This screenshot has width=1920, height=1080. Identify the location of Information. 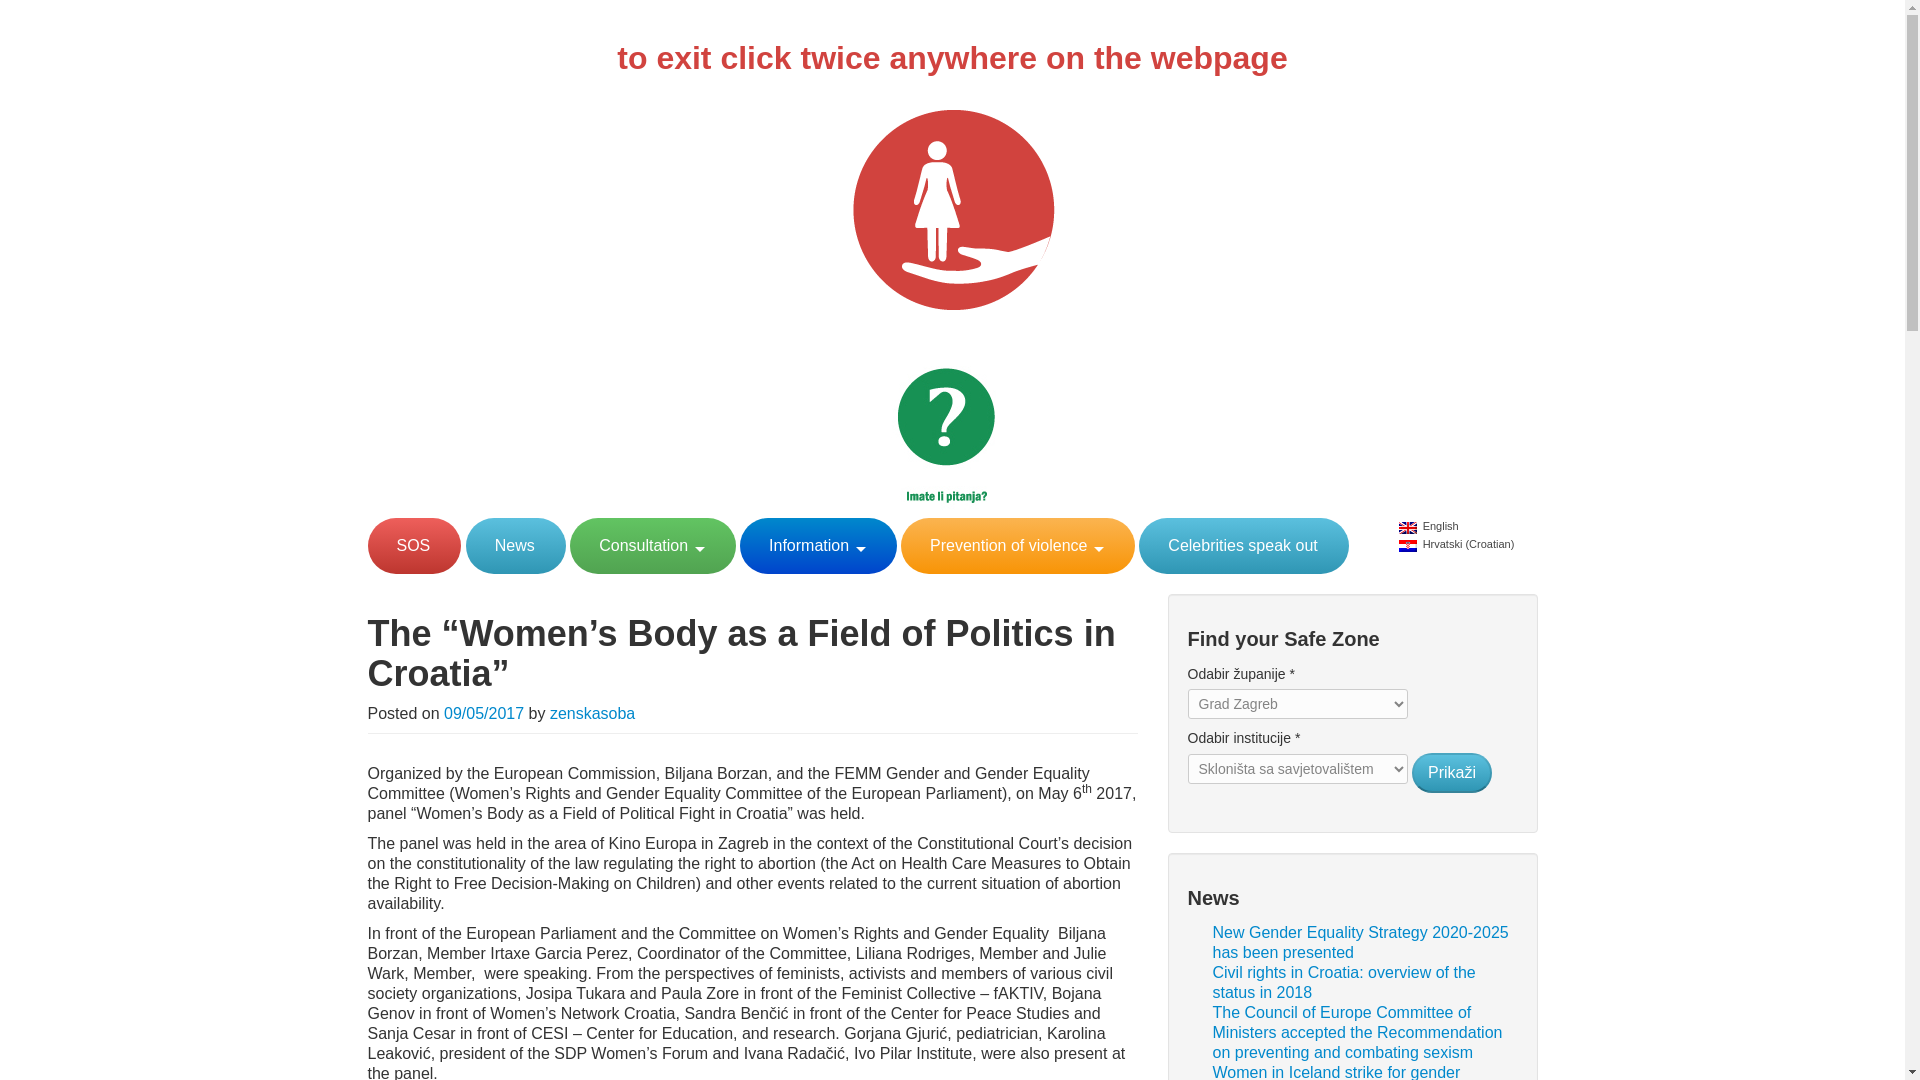
(816, 546).